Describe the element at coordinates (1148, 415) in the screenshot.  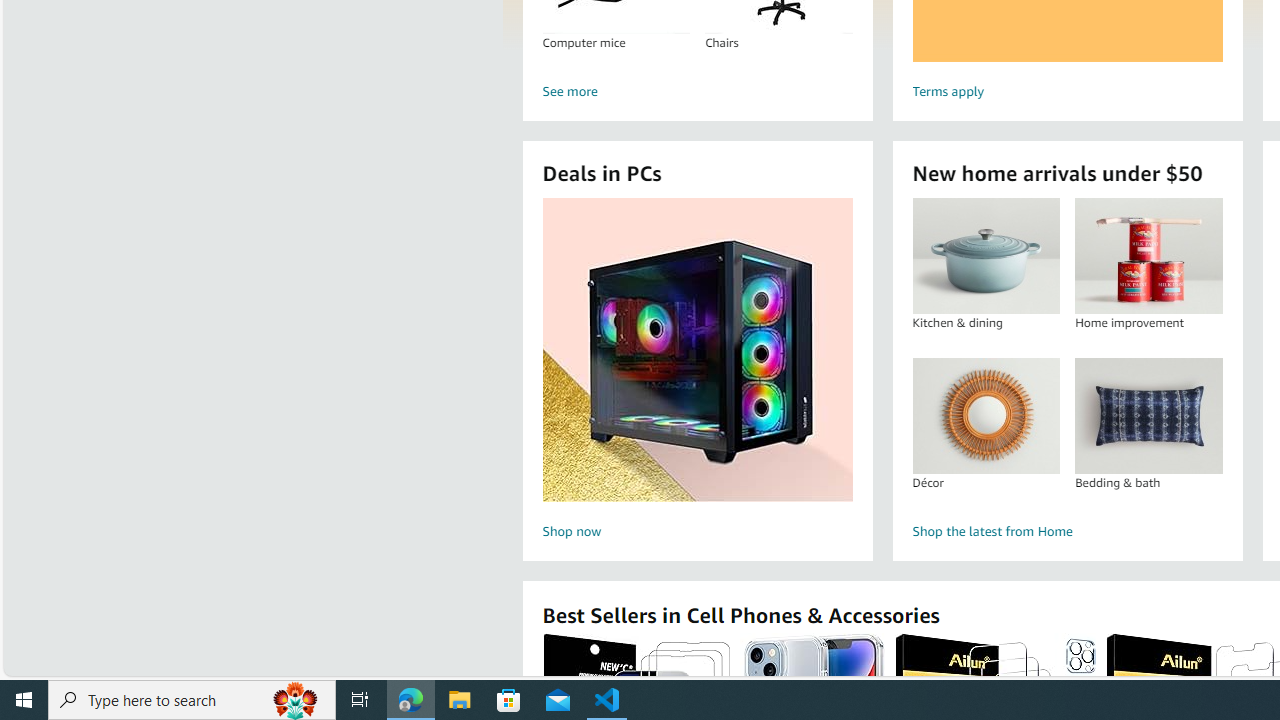
I see `Bedding & bath` at that location.